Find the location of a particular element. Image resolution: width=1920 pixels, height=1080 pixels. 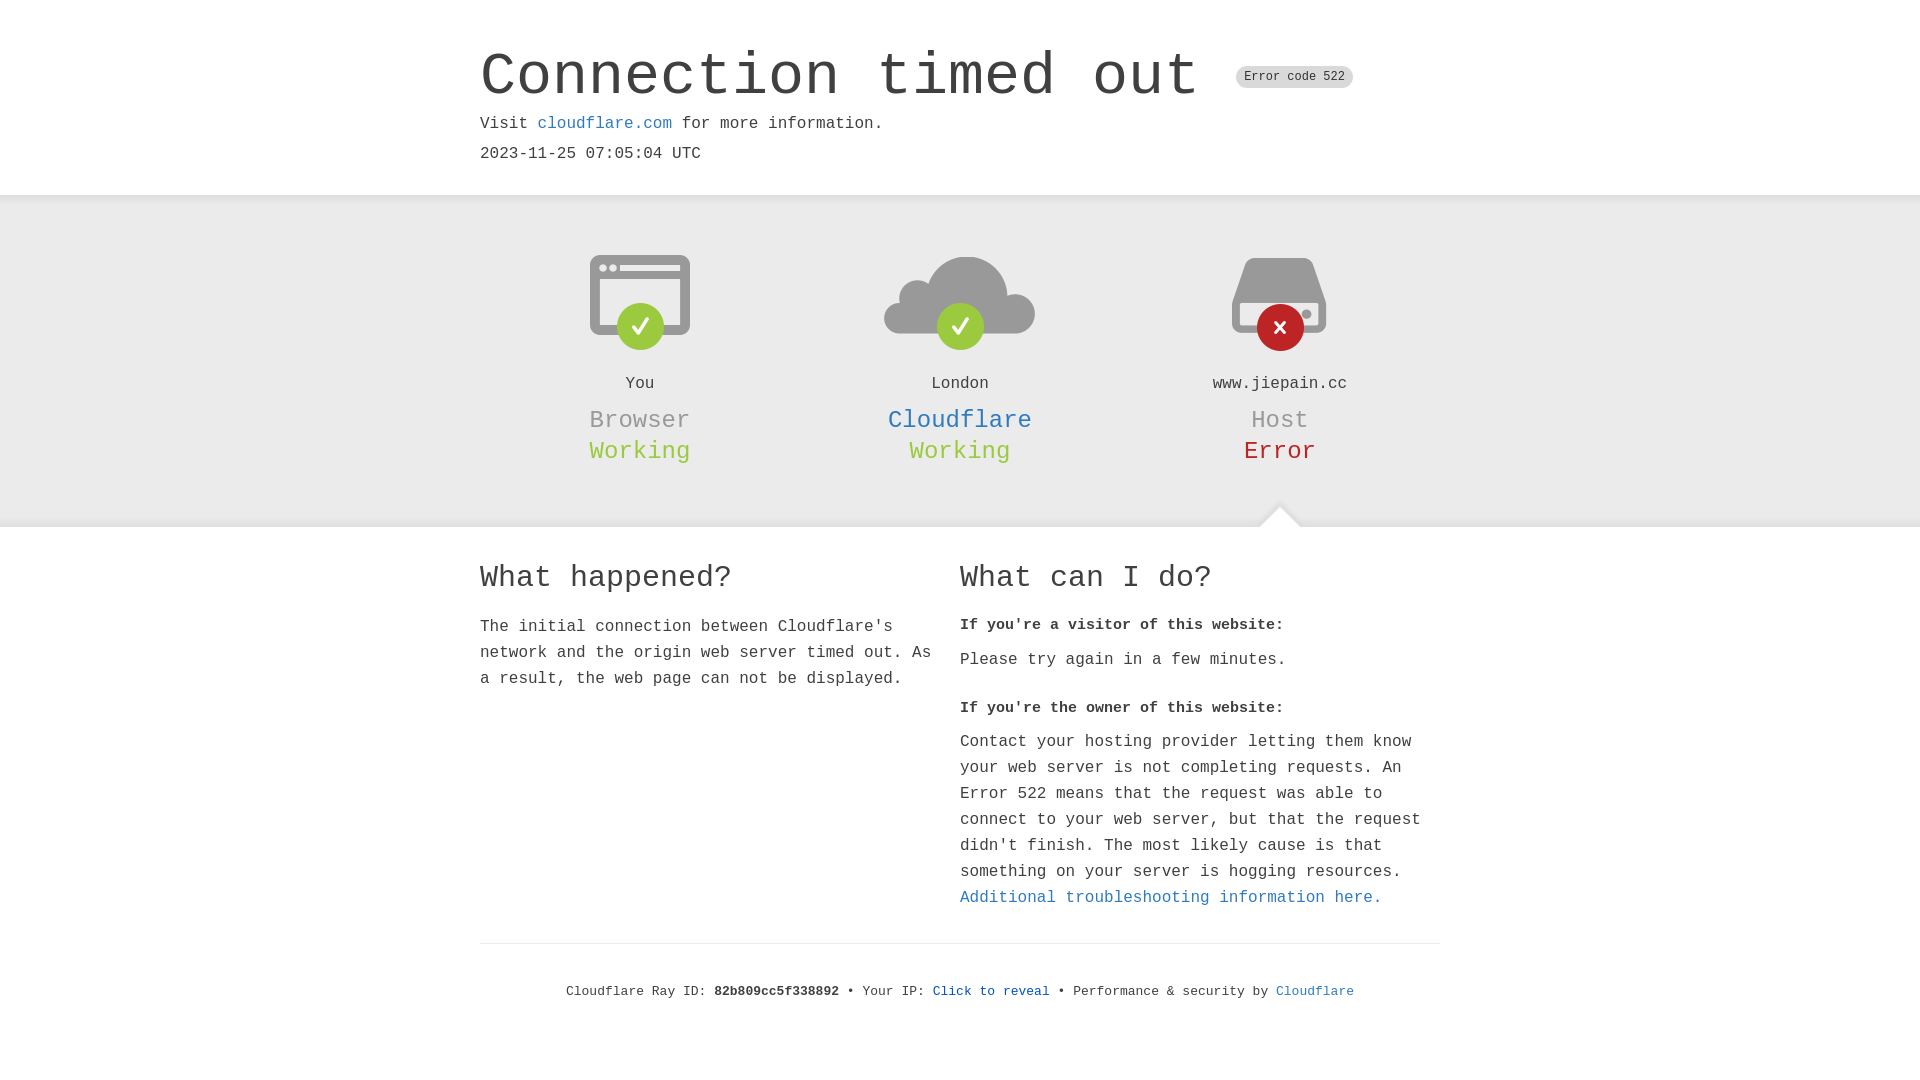

Cloudflare is located at coordinates (960, 420).